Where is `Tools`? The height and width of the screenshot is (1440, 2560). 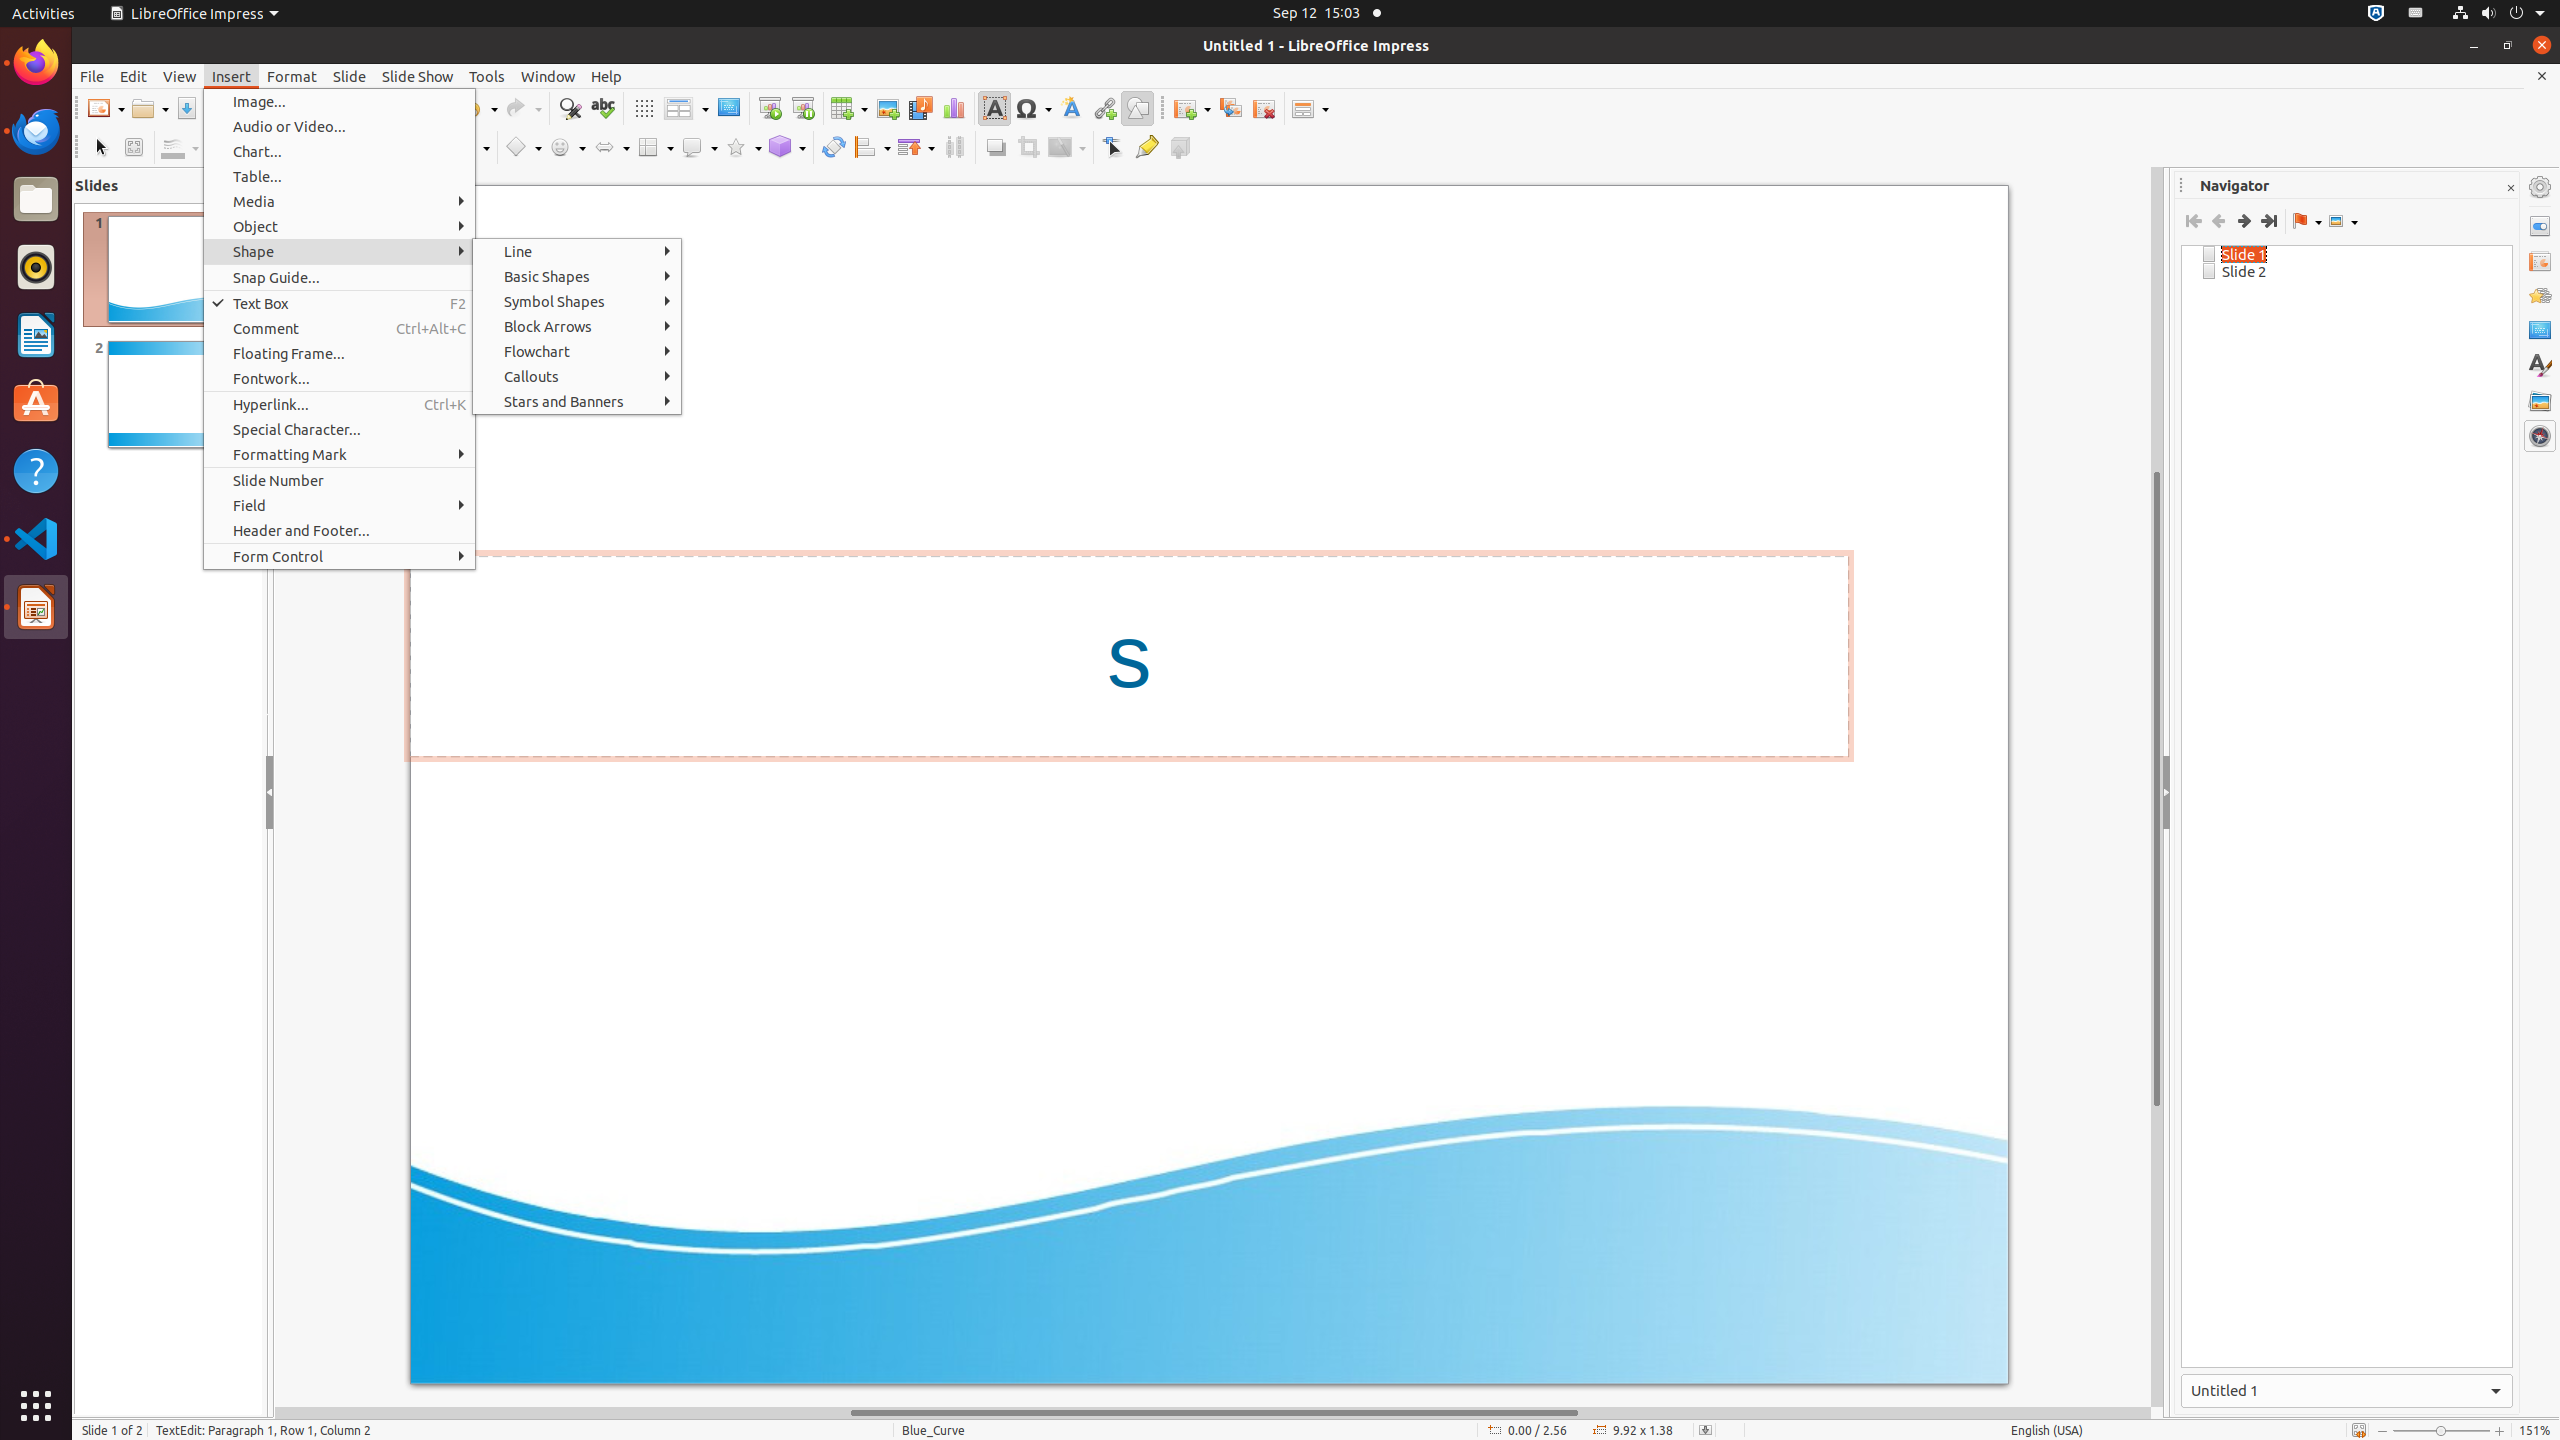
Tools is located at coordinates (487, 76).